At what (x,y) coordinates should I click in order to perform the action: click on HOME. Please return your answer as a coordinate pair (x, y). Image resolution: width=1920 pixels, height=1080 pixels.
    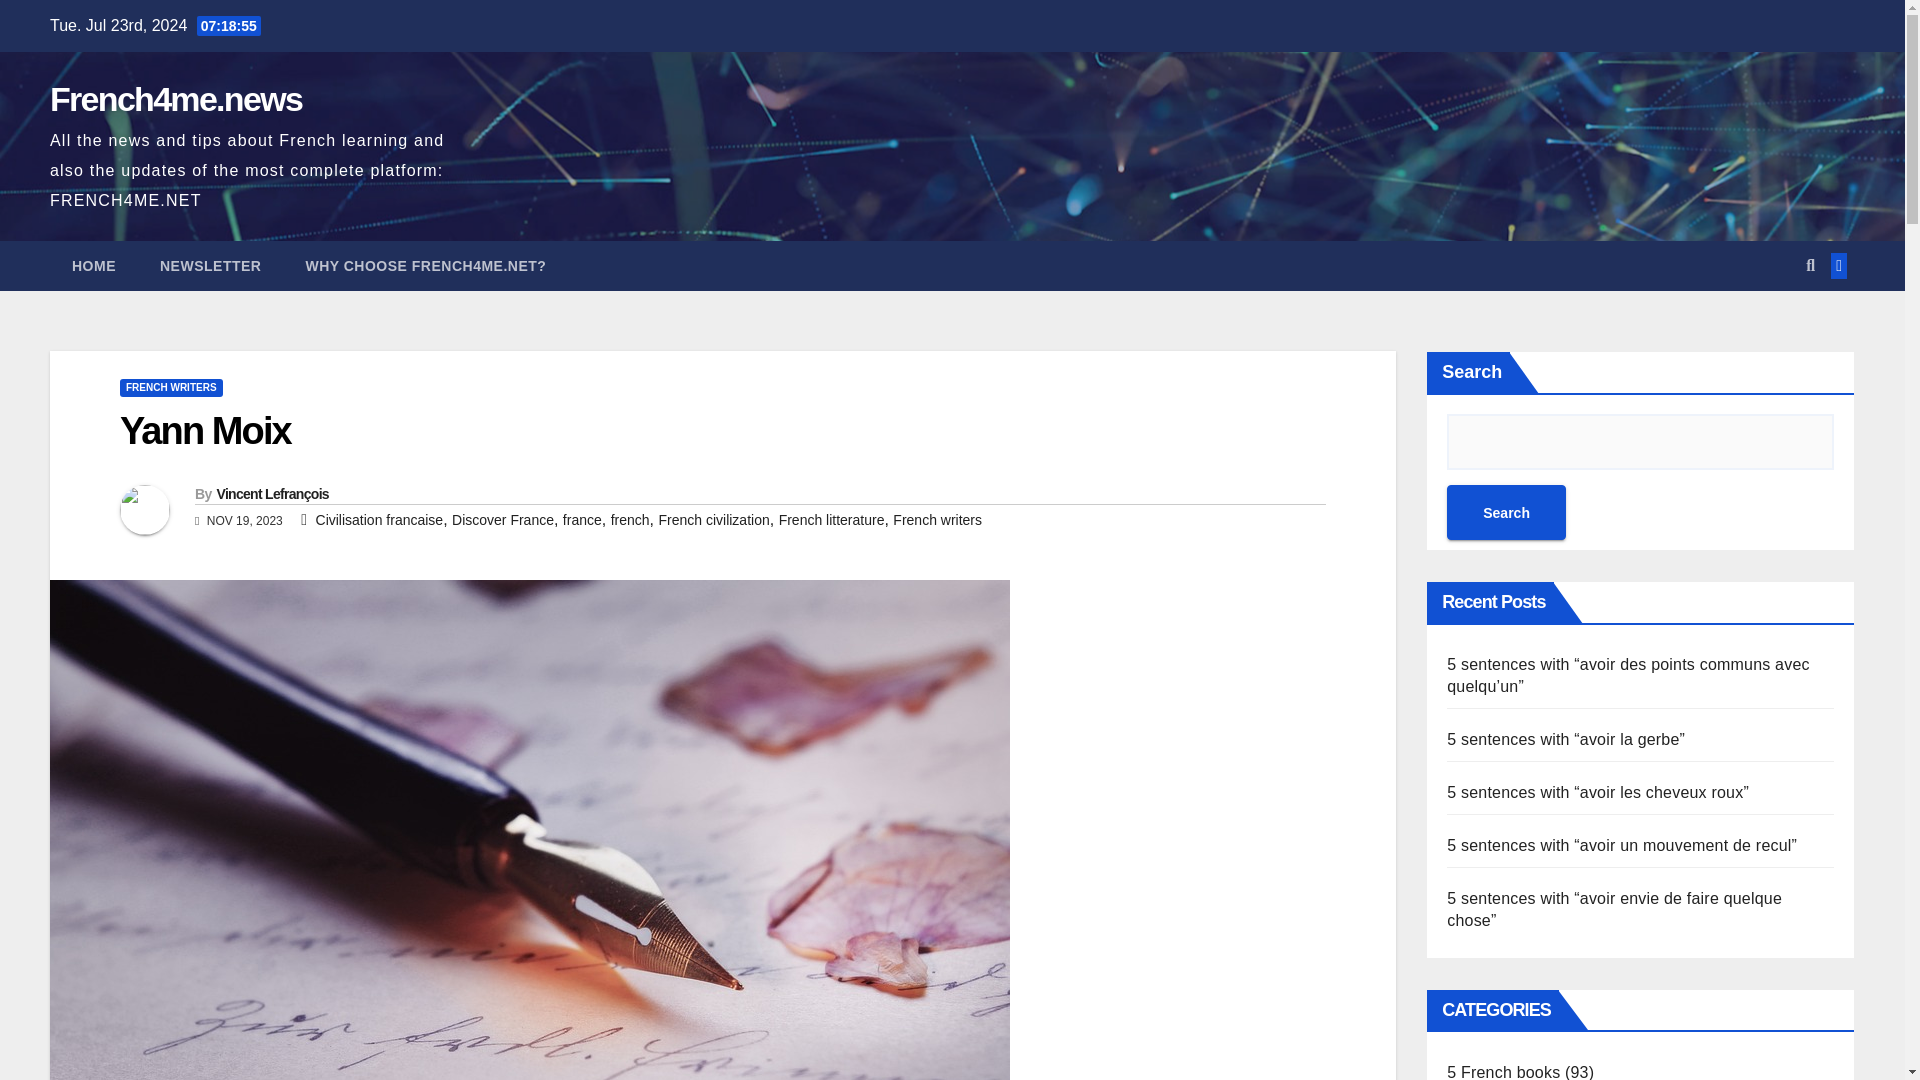
    Looking at the image, I should click on (94, 265).